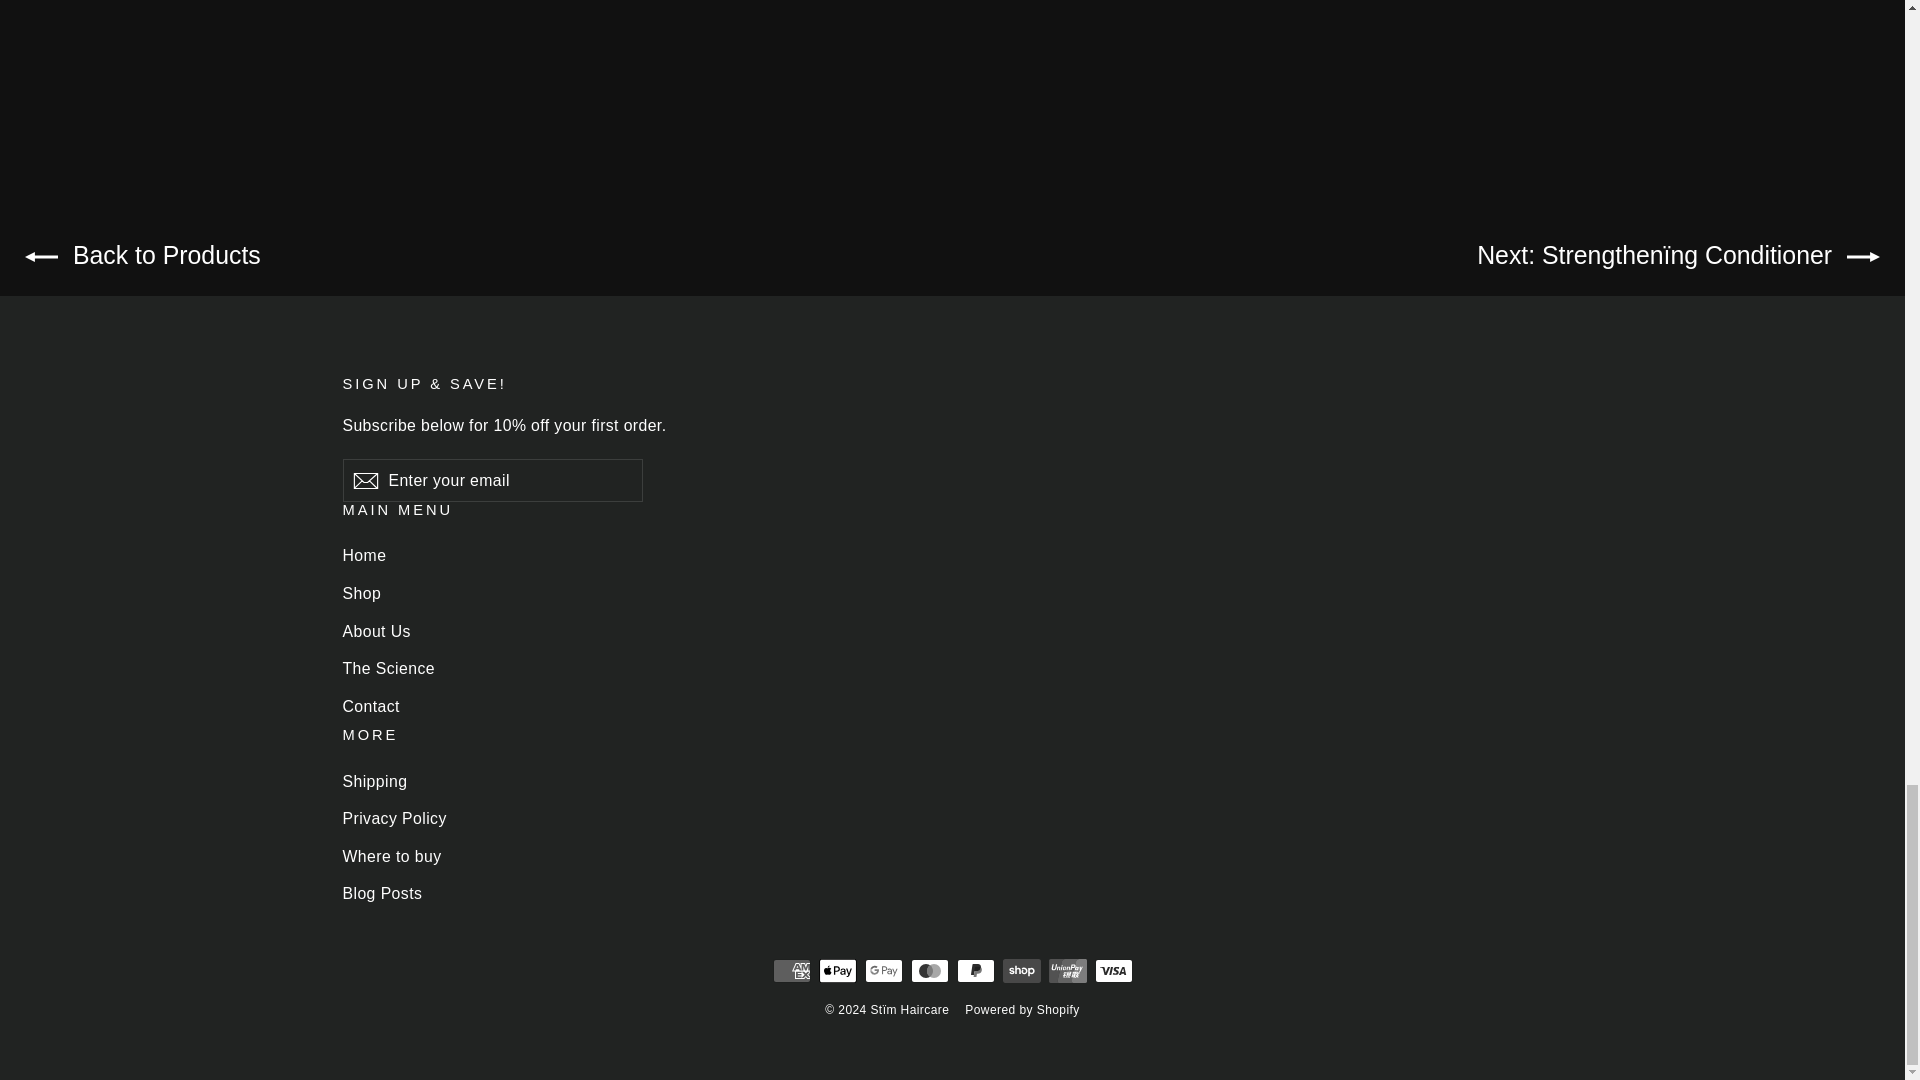 The height and width of the screenshot is (1080, 1920). Describe the element at coordinates (975, 970) in the screenshot. I see `PayPal` at that location.